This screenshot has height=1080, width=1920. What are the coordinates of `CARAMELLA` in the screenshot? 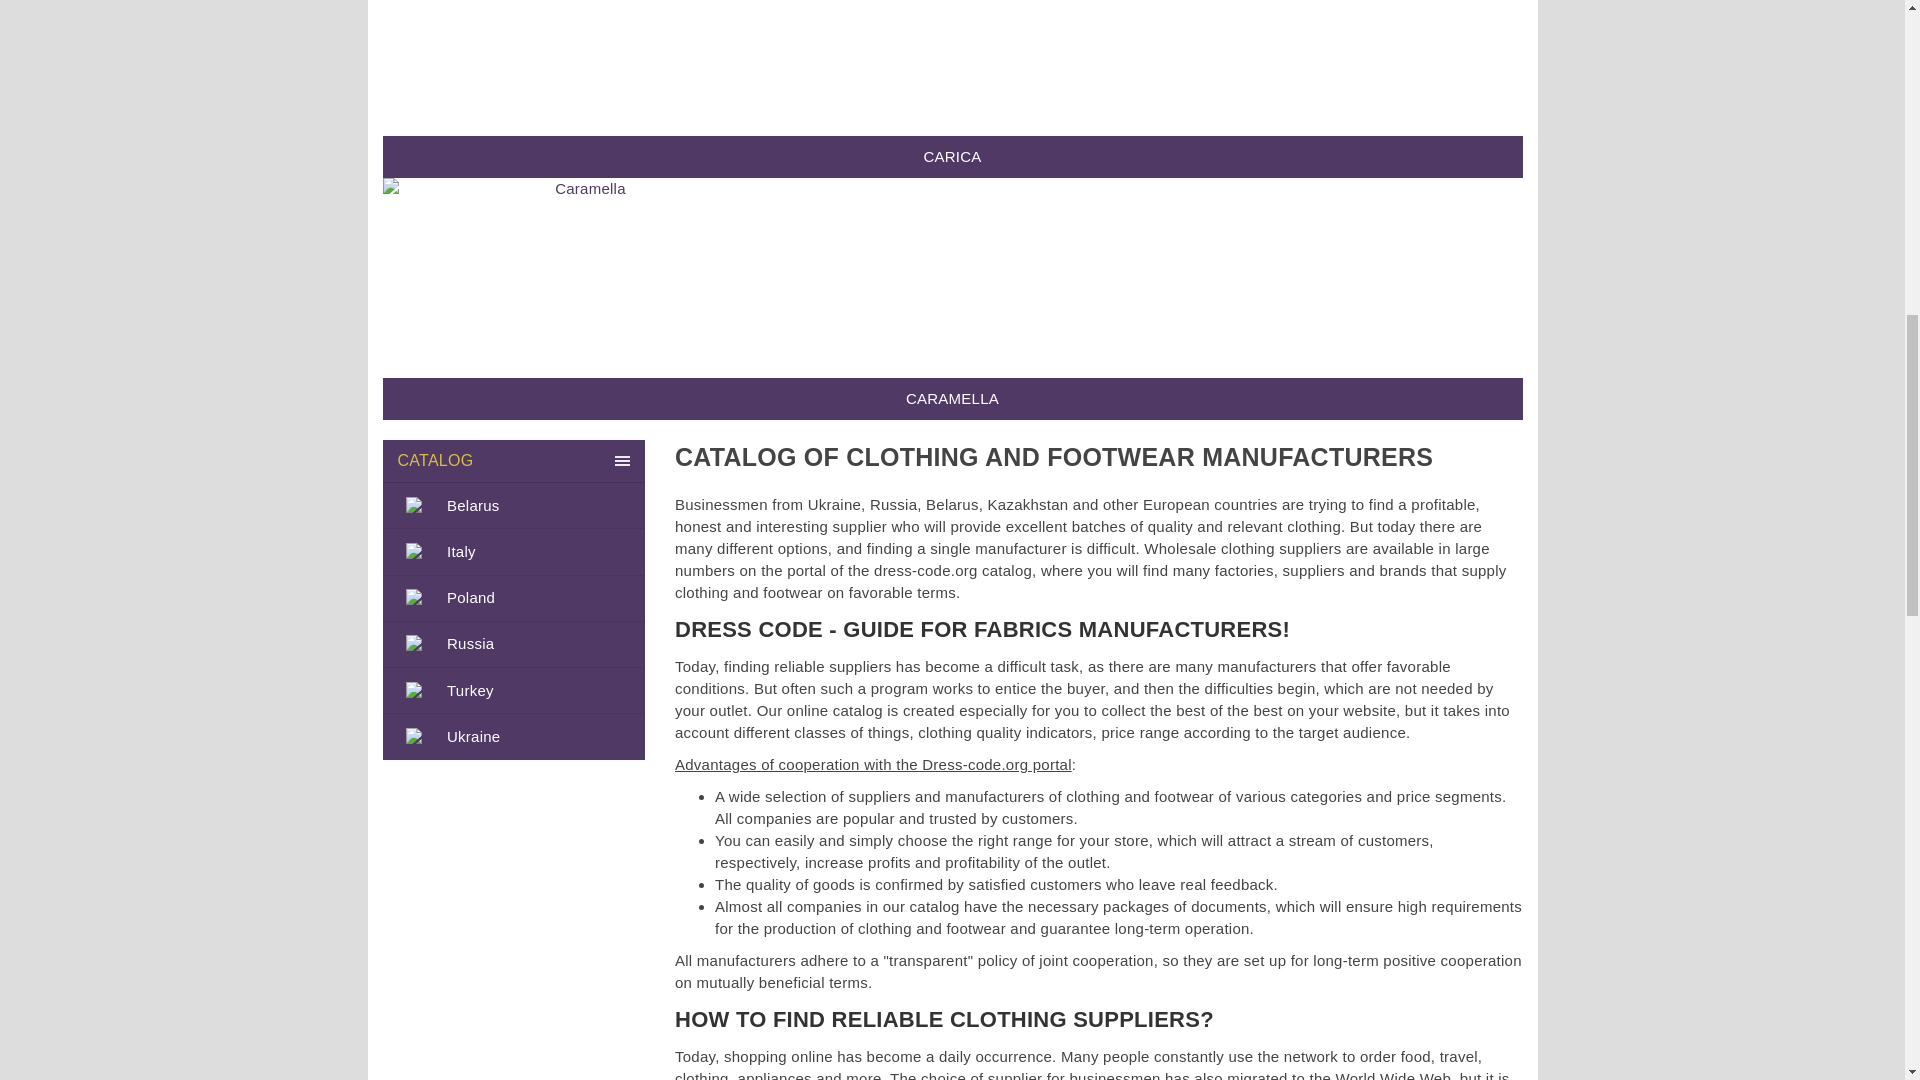 It's located at (952, 399).